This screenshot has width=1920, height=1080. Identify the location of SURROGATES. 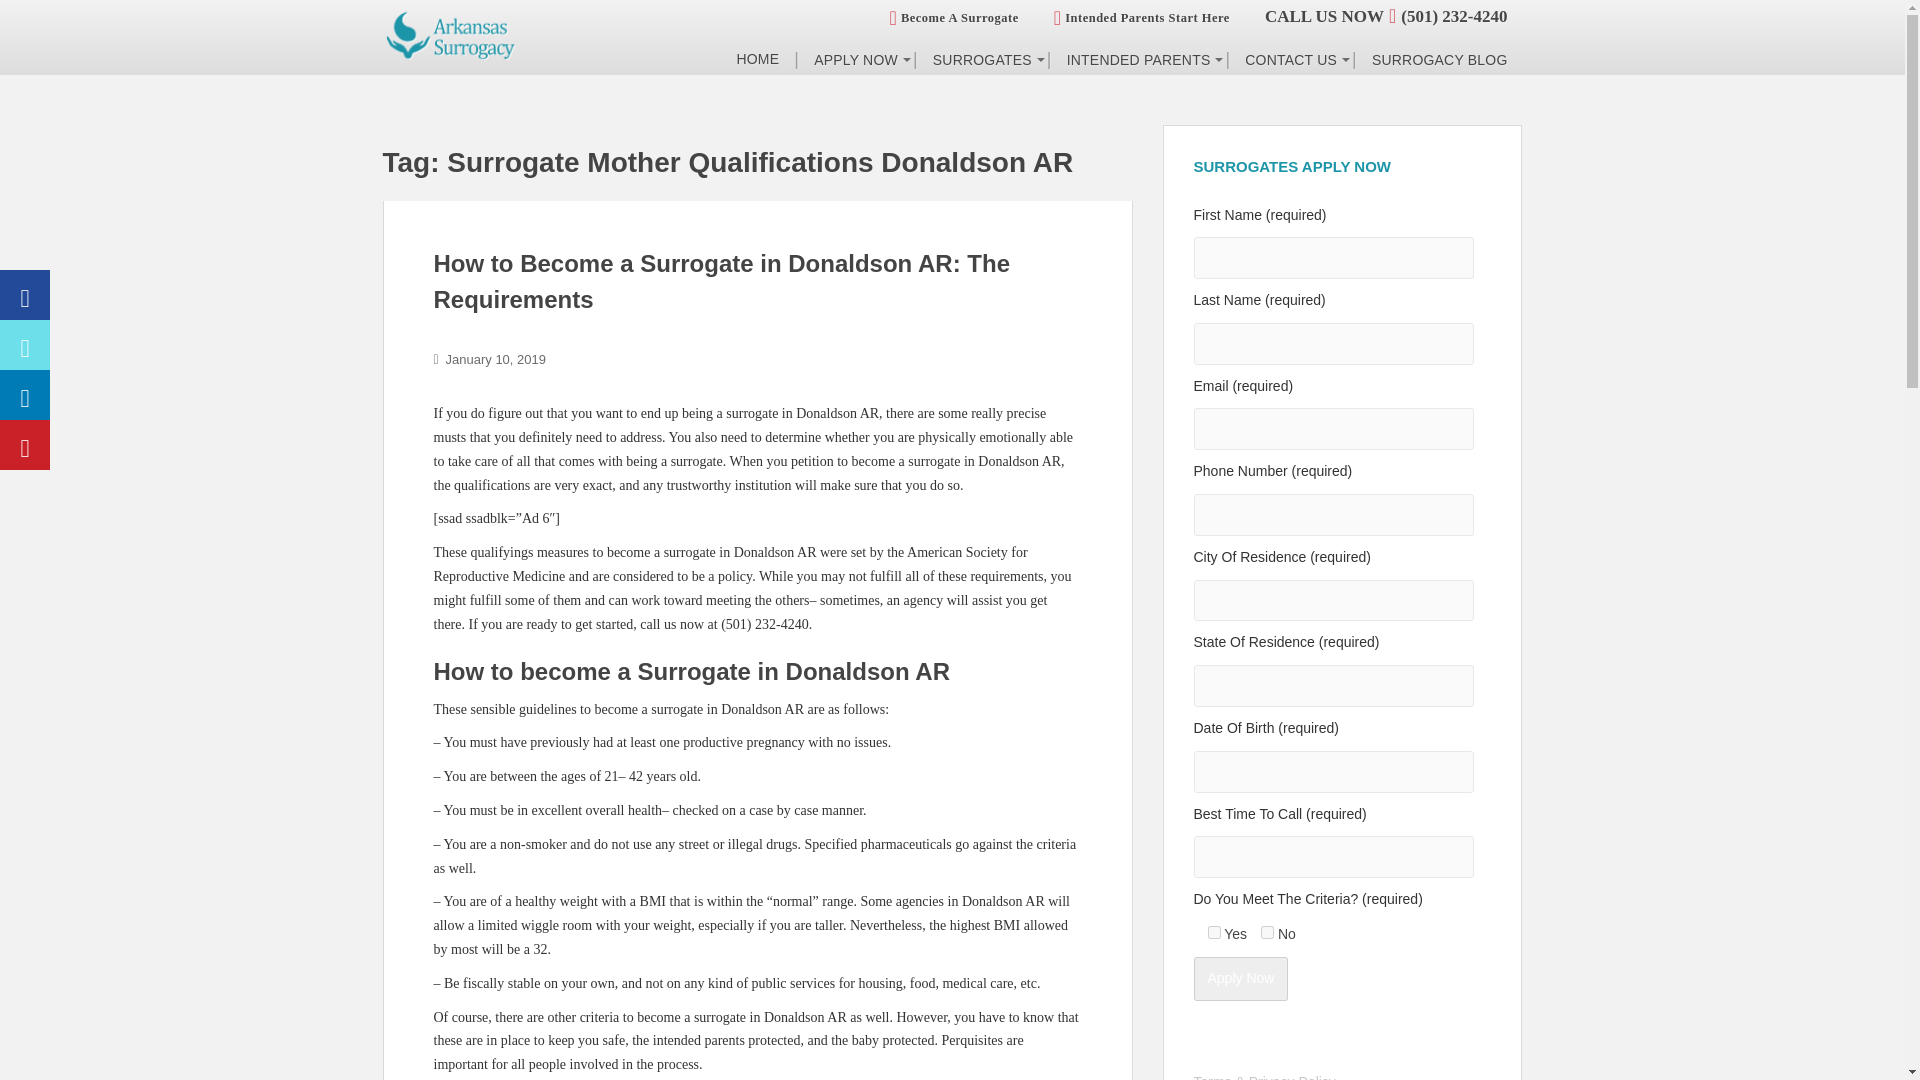
(980, 68).